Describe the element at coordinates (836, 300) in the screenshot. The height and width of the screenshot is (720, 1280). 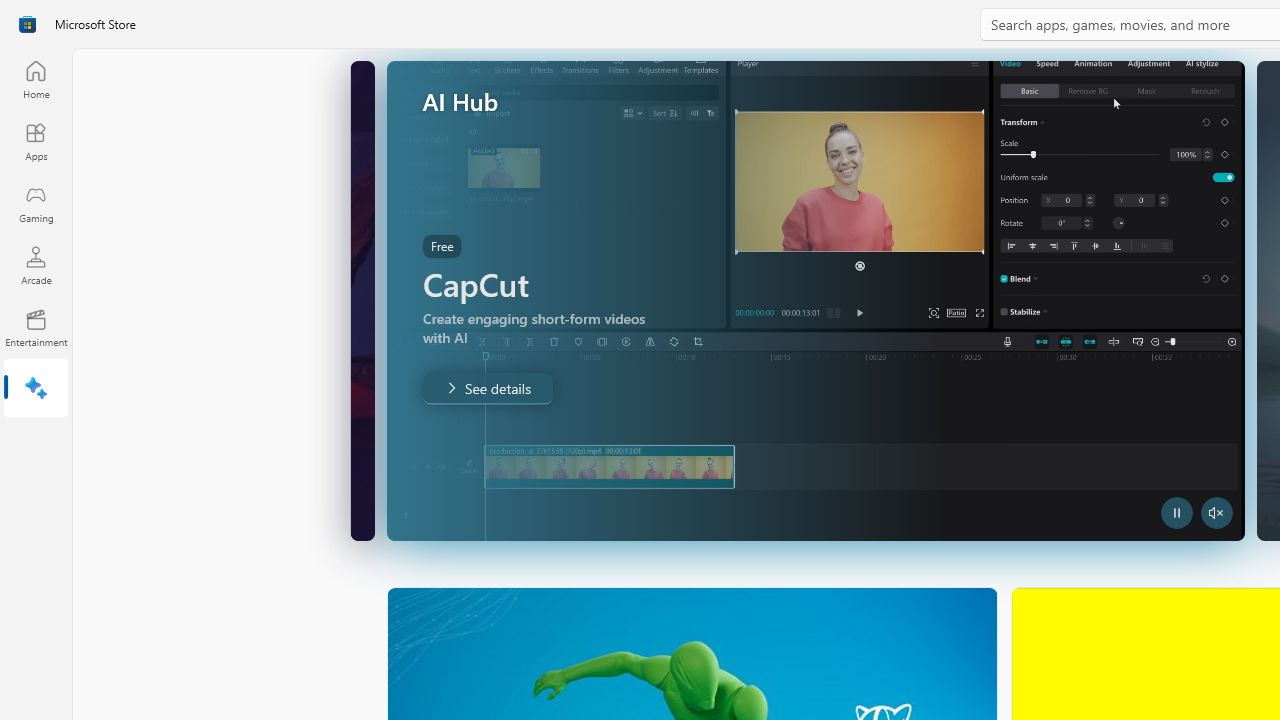
I see `AutomationID: Image` at that location.